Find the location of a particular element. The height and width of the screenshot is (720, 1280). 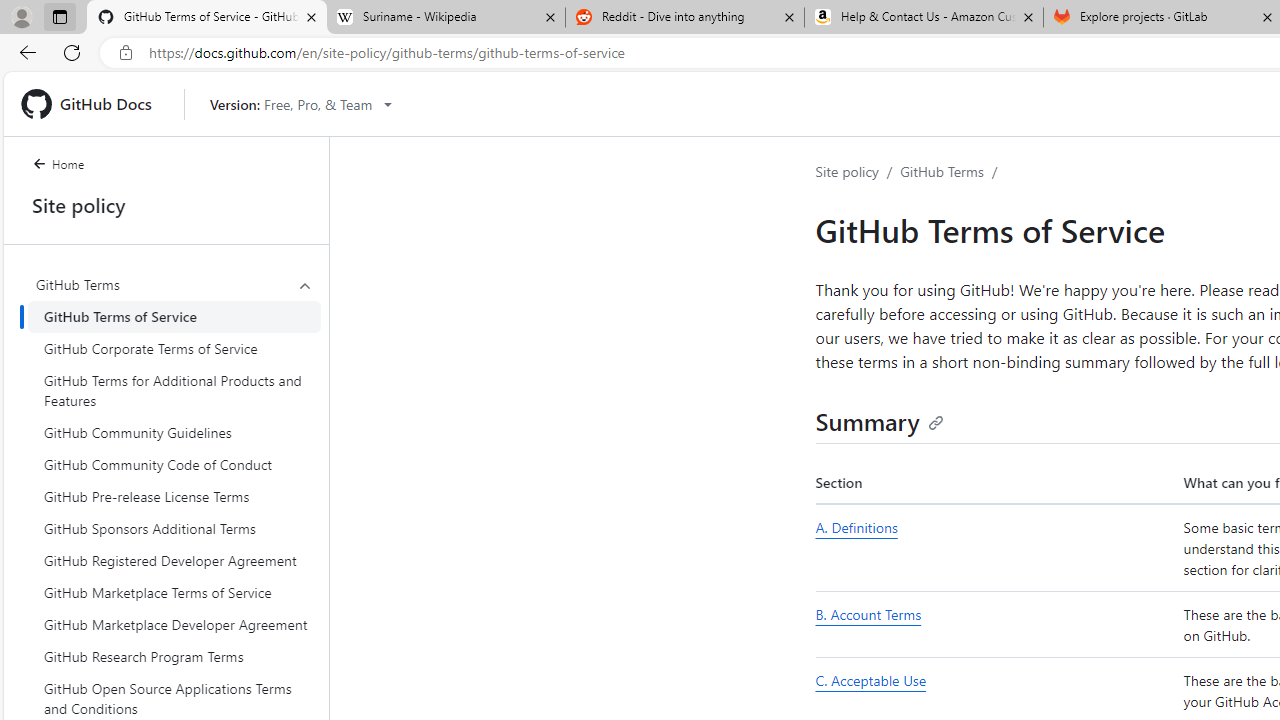

GitHub Pre-release License Terms is located at coordinates (174, 496).